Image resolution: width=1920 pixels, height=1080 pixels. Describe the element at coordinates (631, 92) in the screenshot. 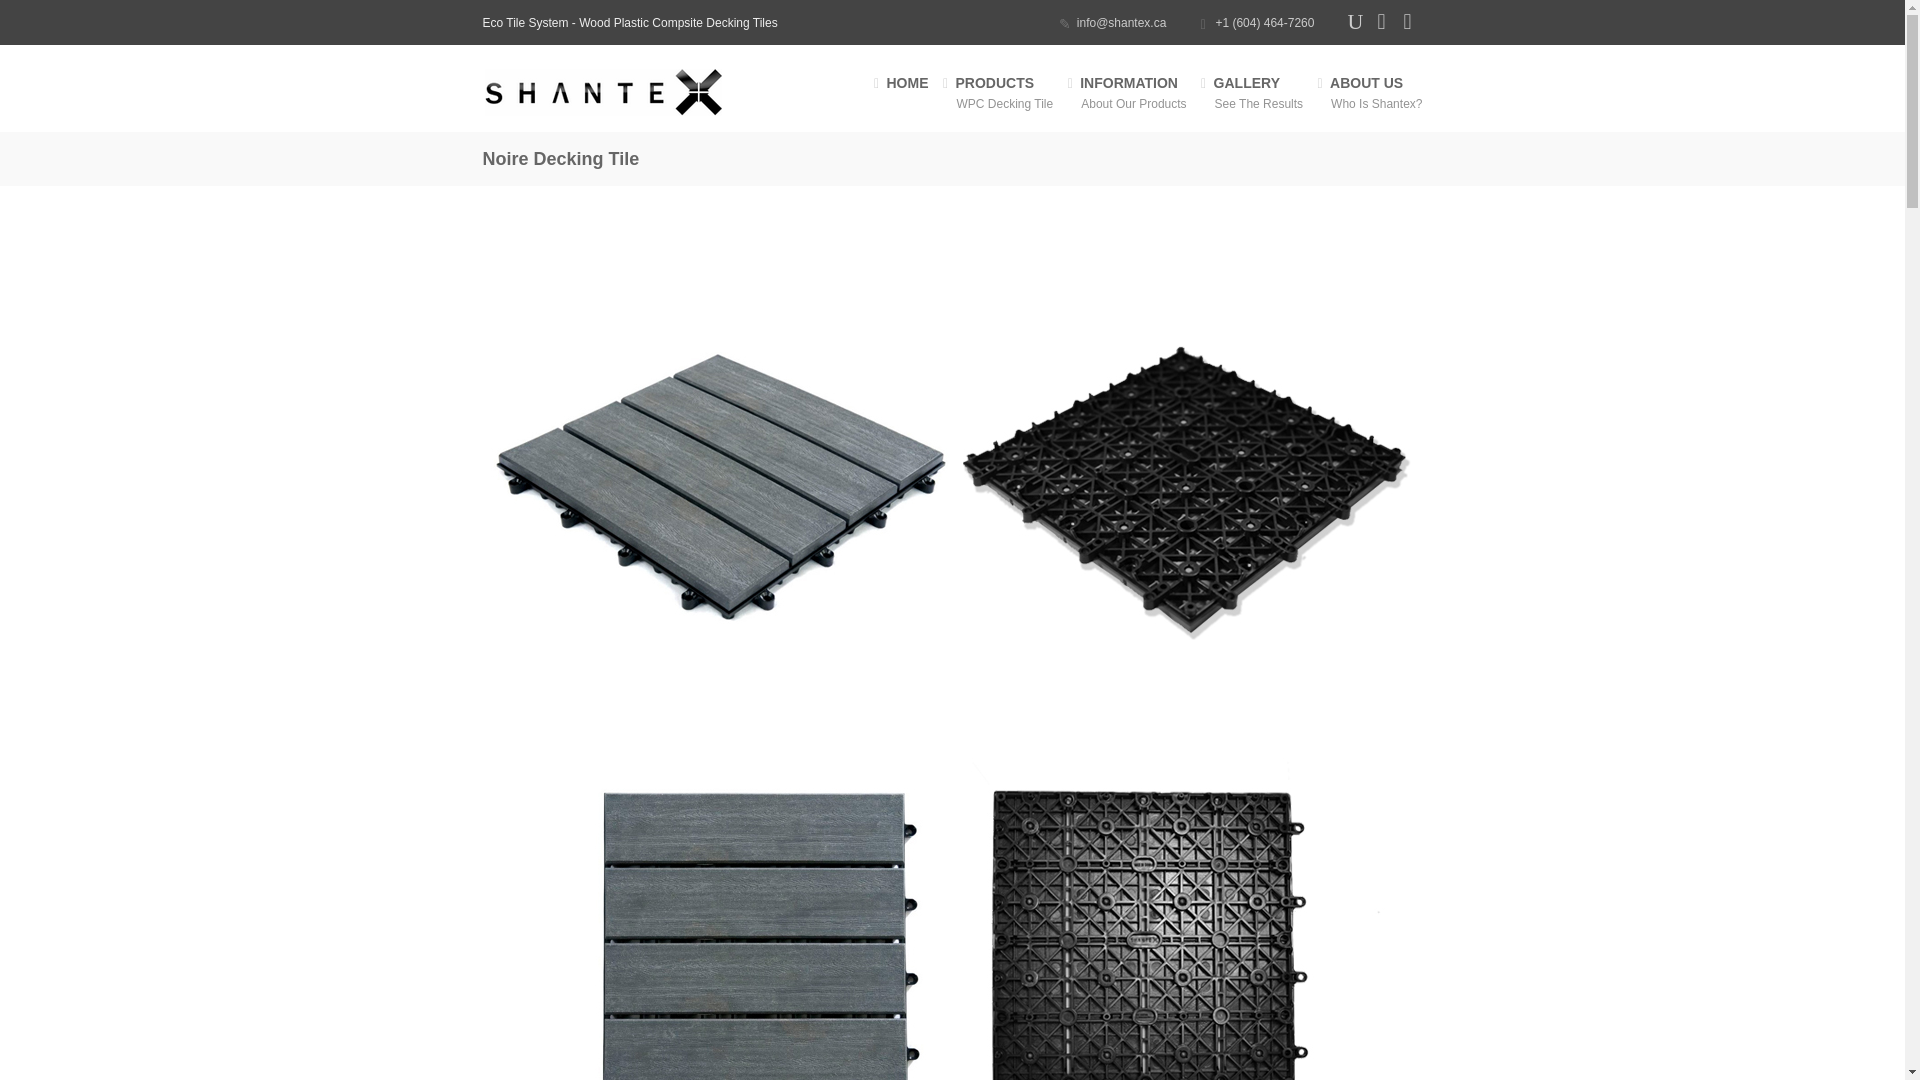

I see `Home` at that location.